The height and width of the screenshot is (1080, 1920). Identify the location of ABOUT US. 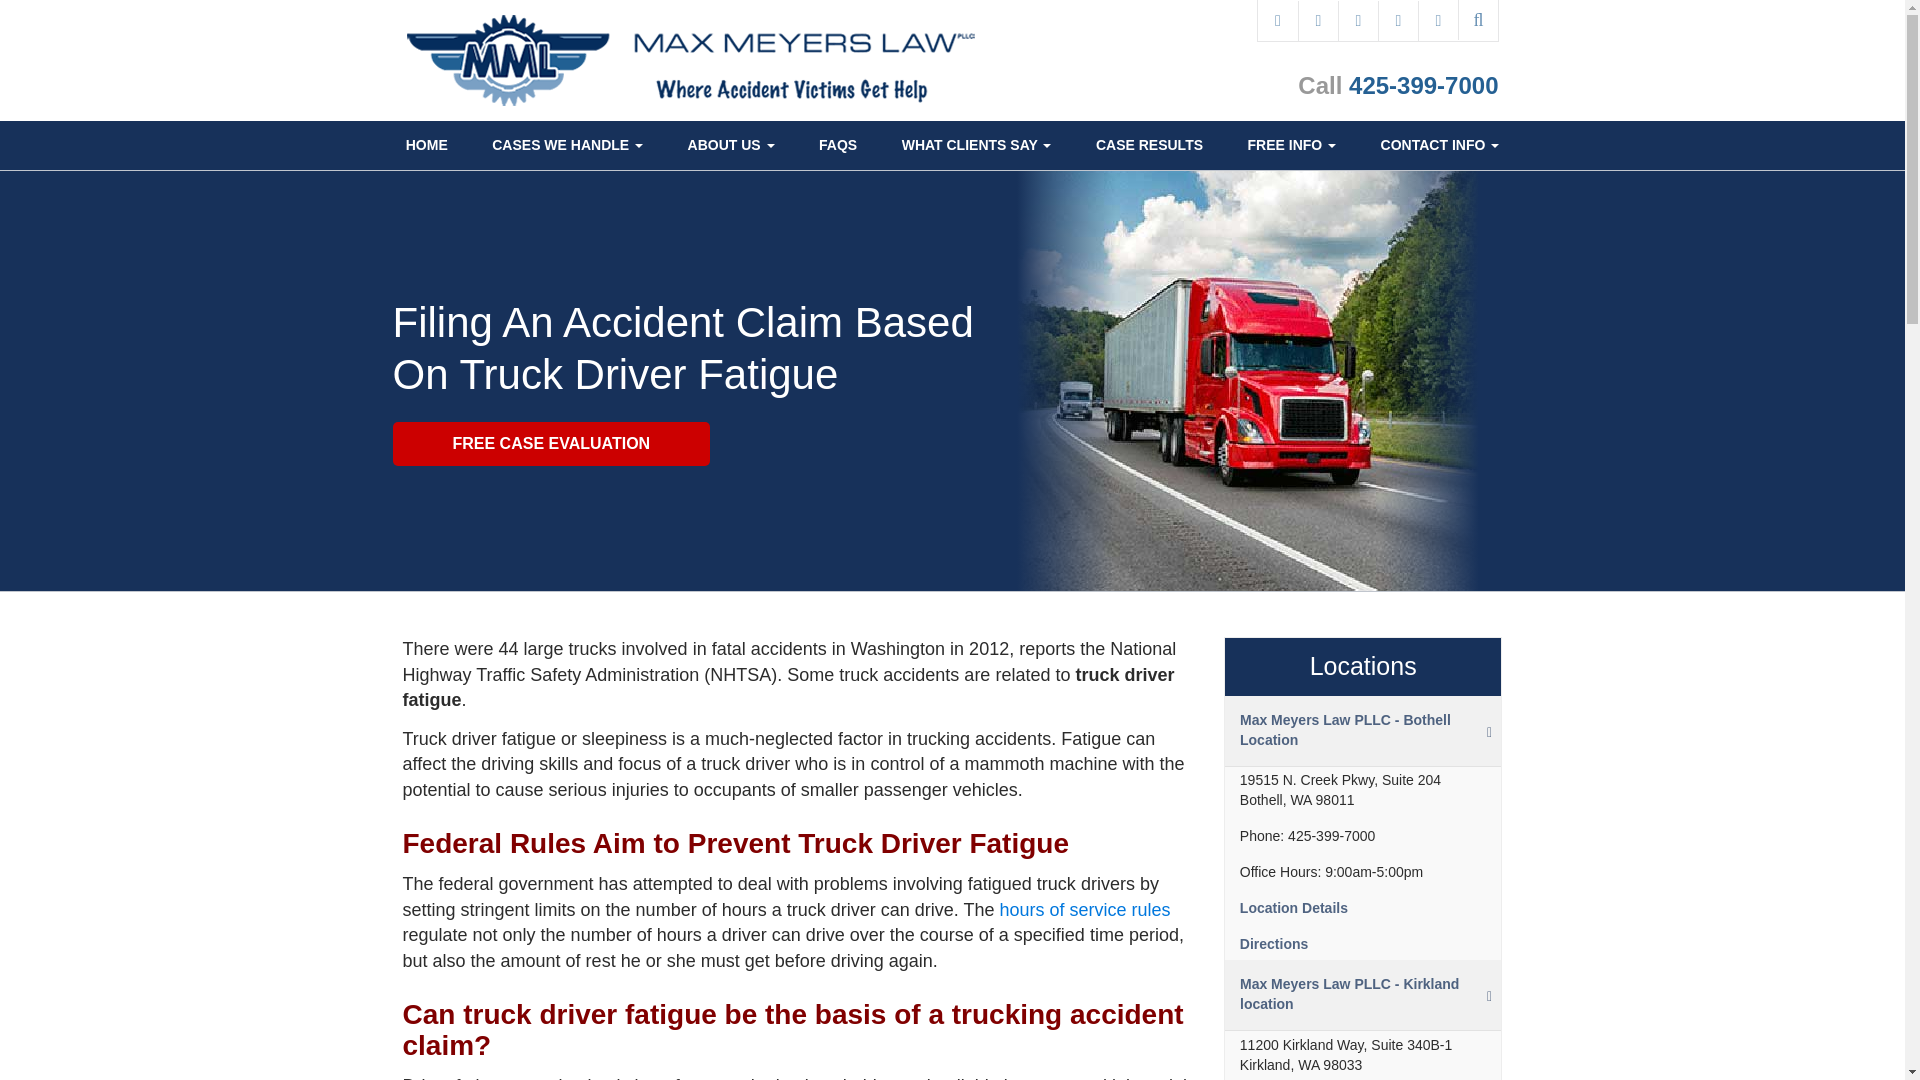
(730, 145).